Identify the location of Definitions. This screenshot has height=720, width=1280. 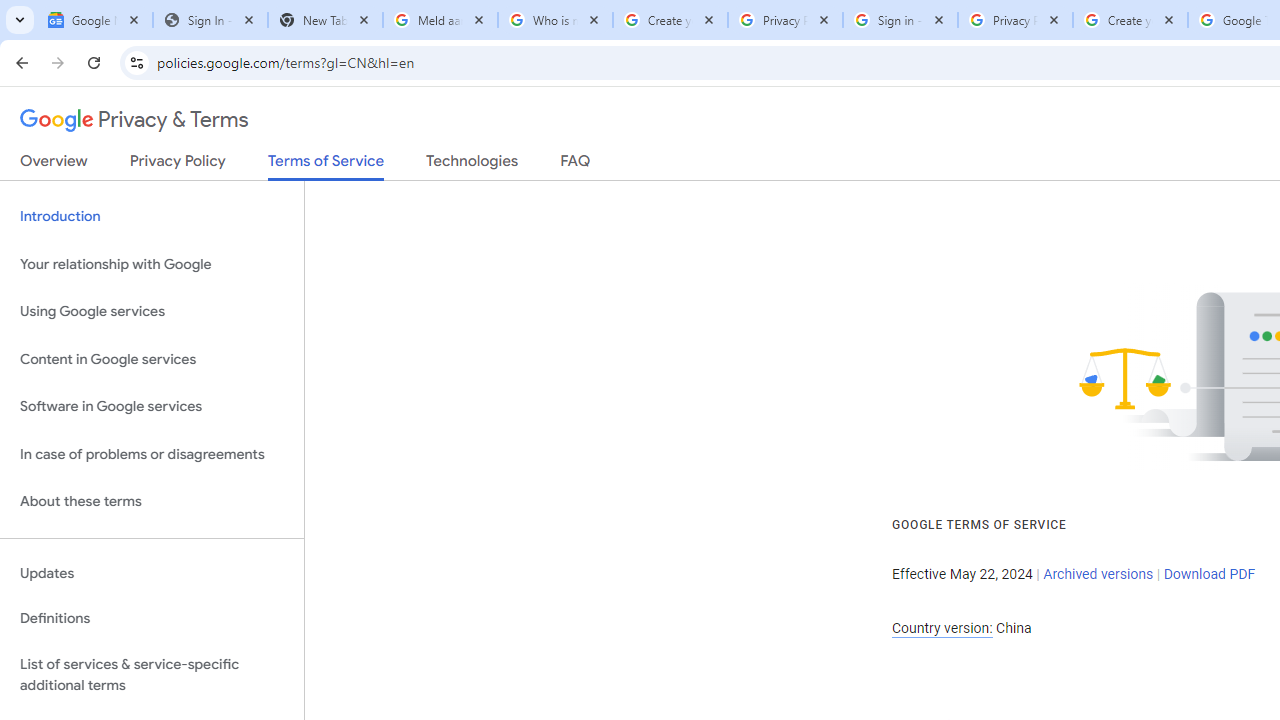
(152, 619).